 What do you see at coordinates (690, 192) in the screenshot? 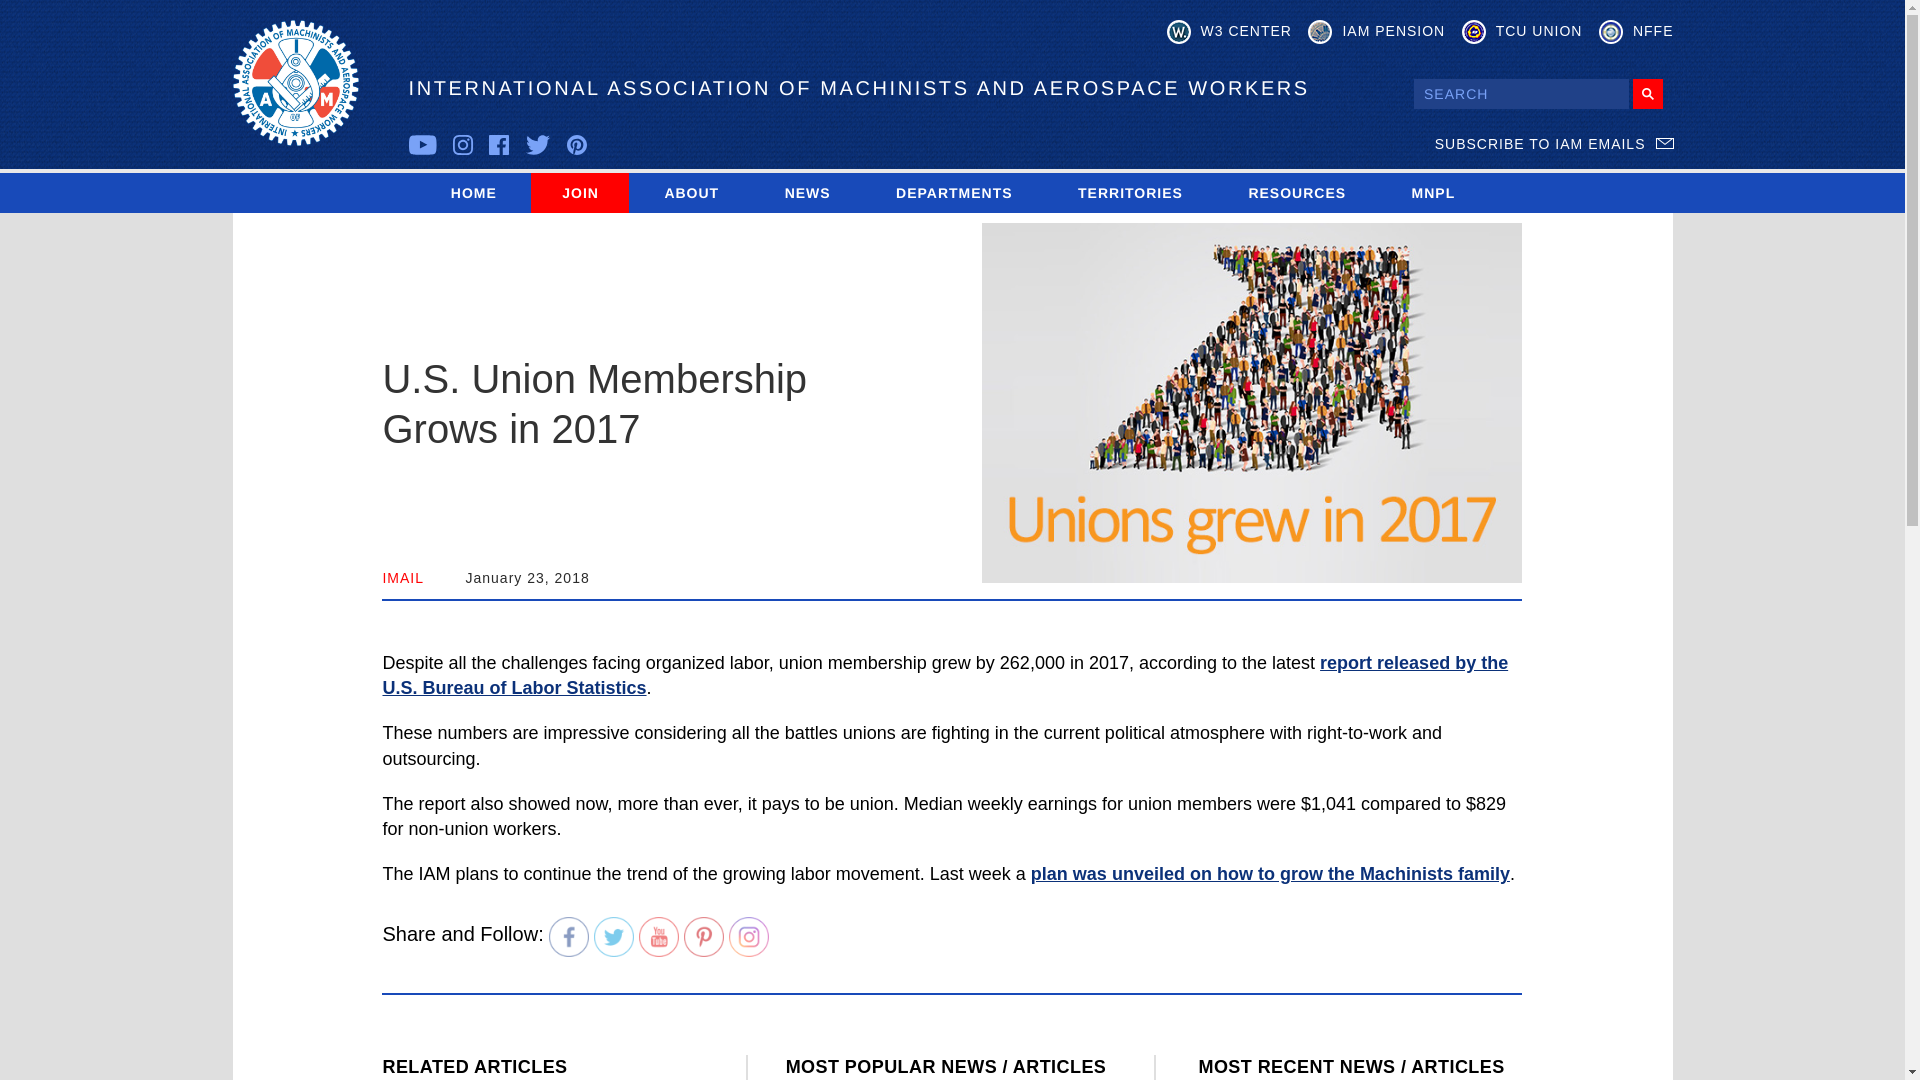
I see `ABOUT` at bounding box center [690, 192].